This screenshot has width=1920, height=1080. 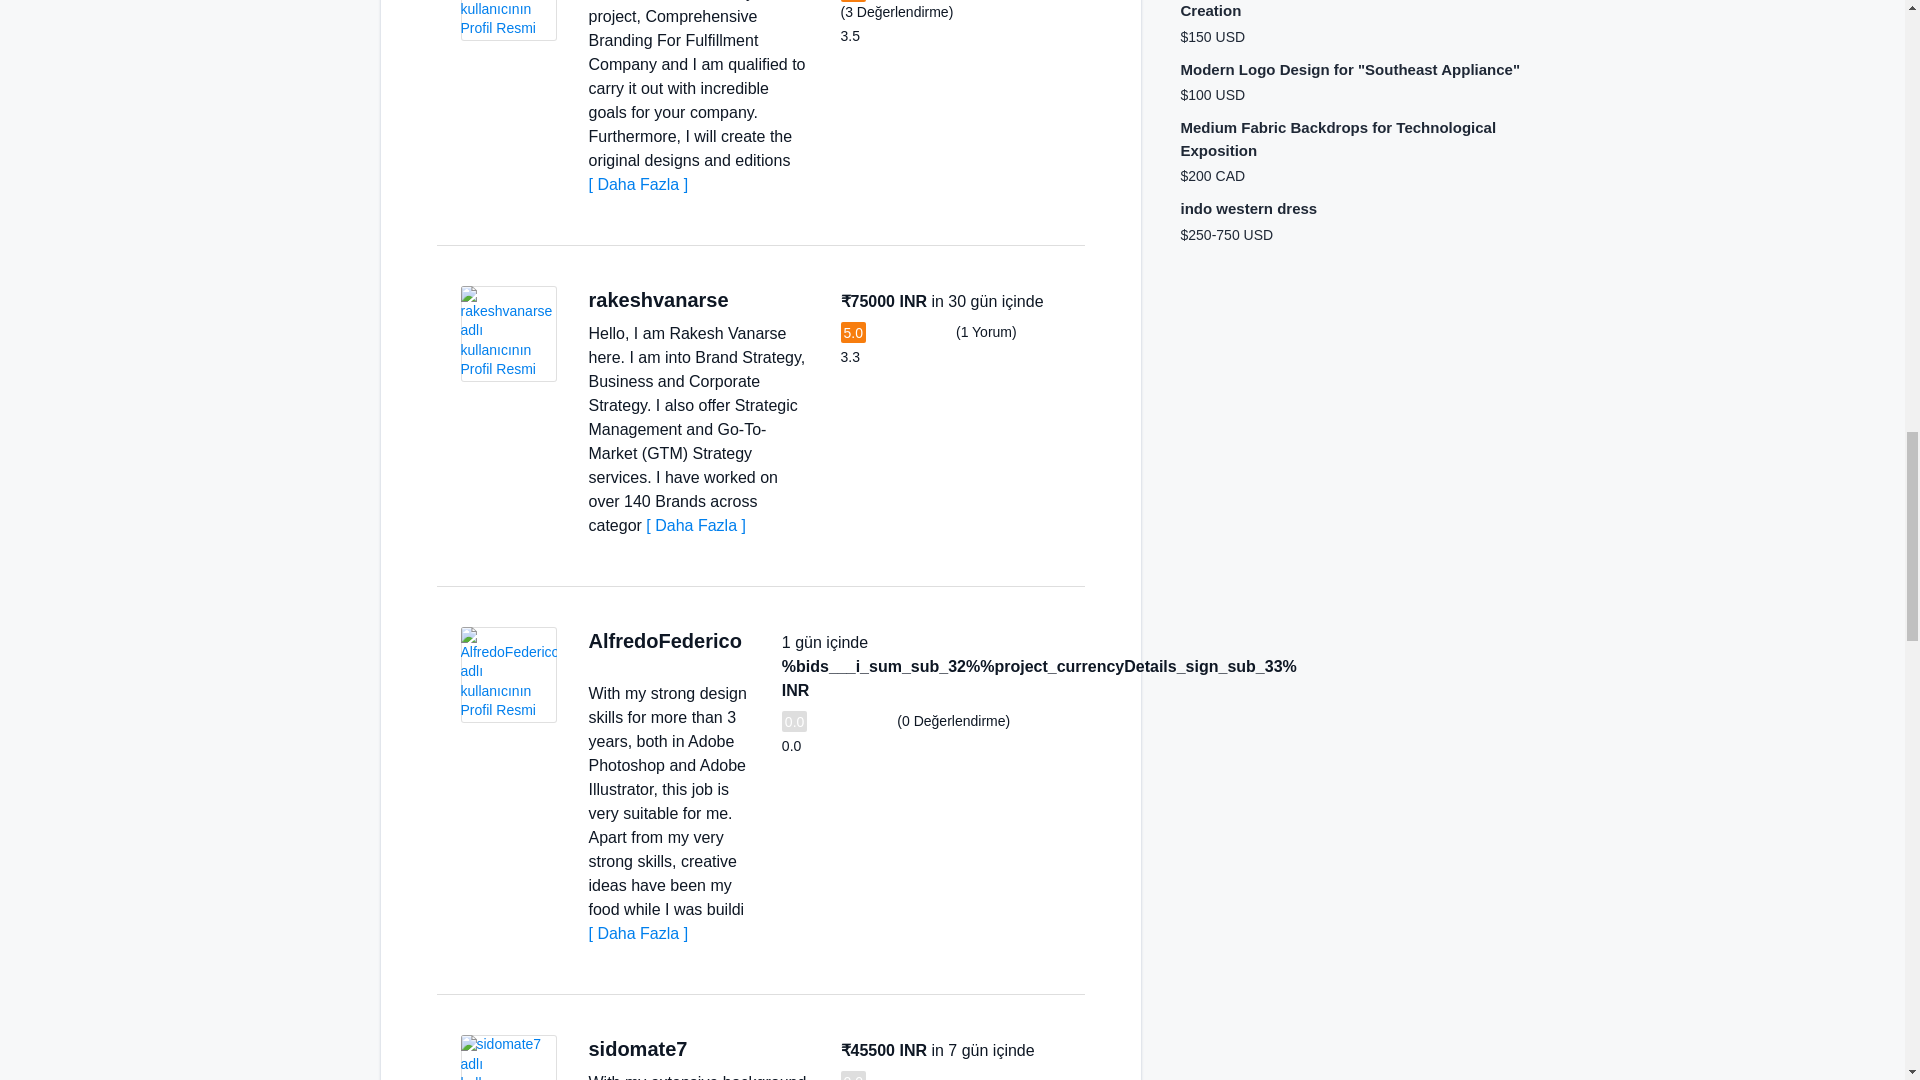 What do you see at coordinates (637, 1048) in the screenshot?
I see `sidomate7` at bounding box center [637, 1048].